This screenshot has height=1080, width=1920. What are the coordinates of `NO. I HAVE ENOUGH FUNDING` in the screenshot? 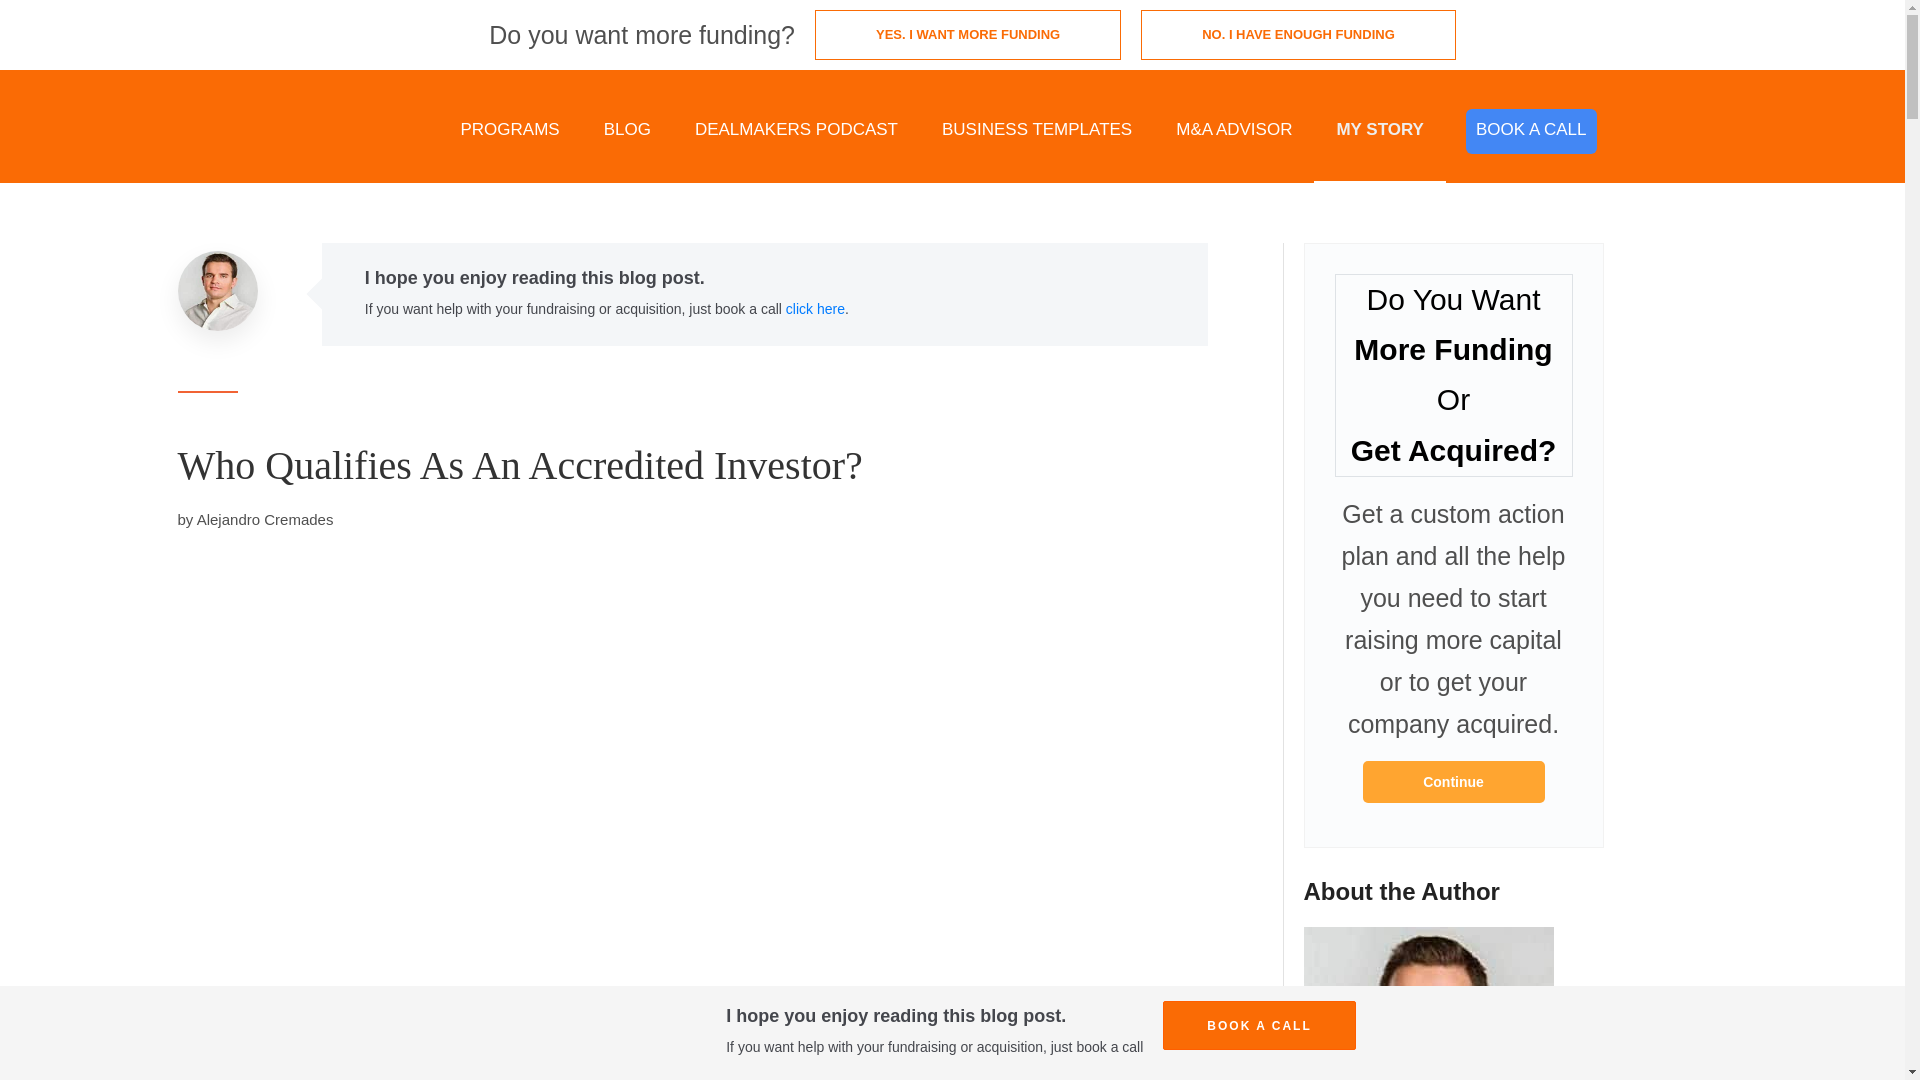 It's located at (1298, 34).